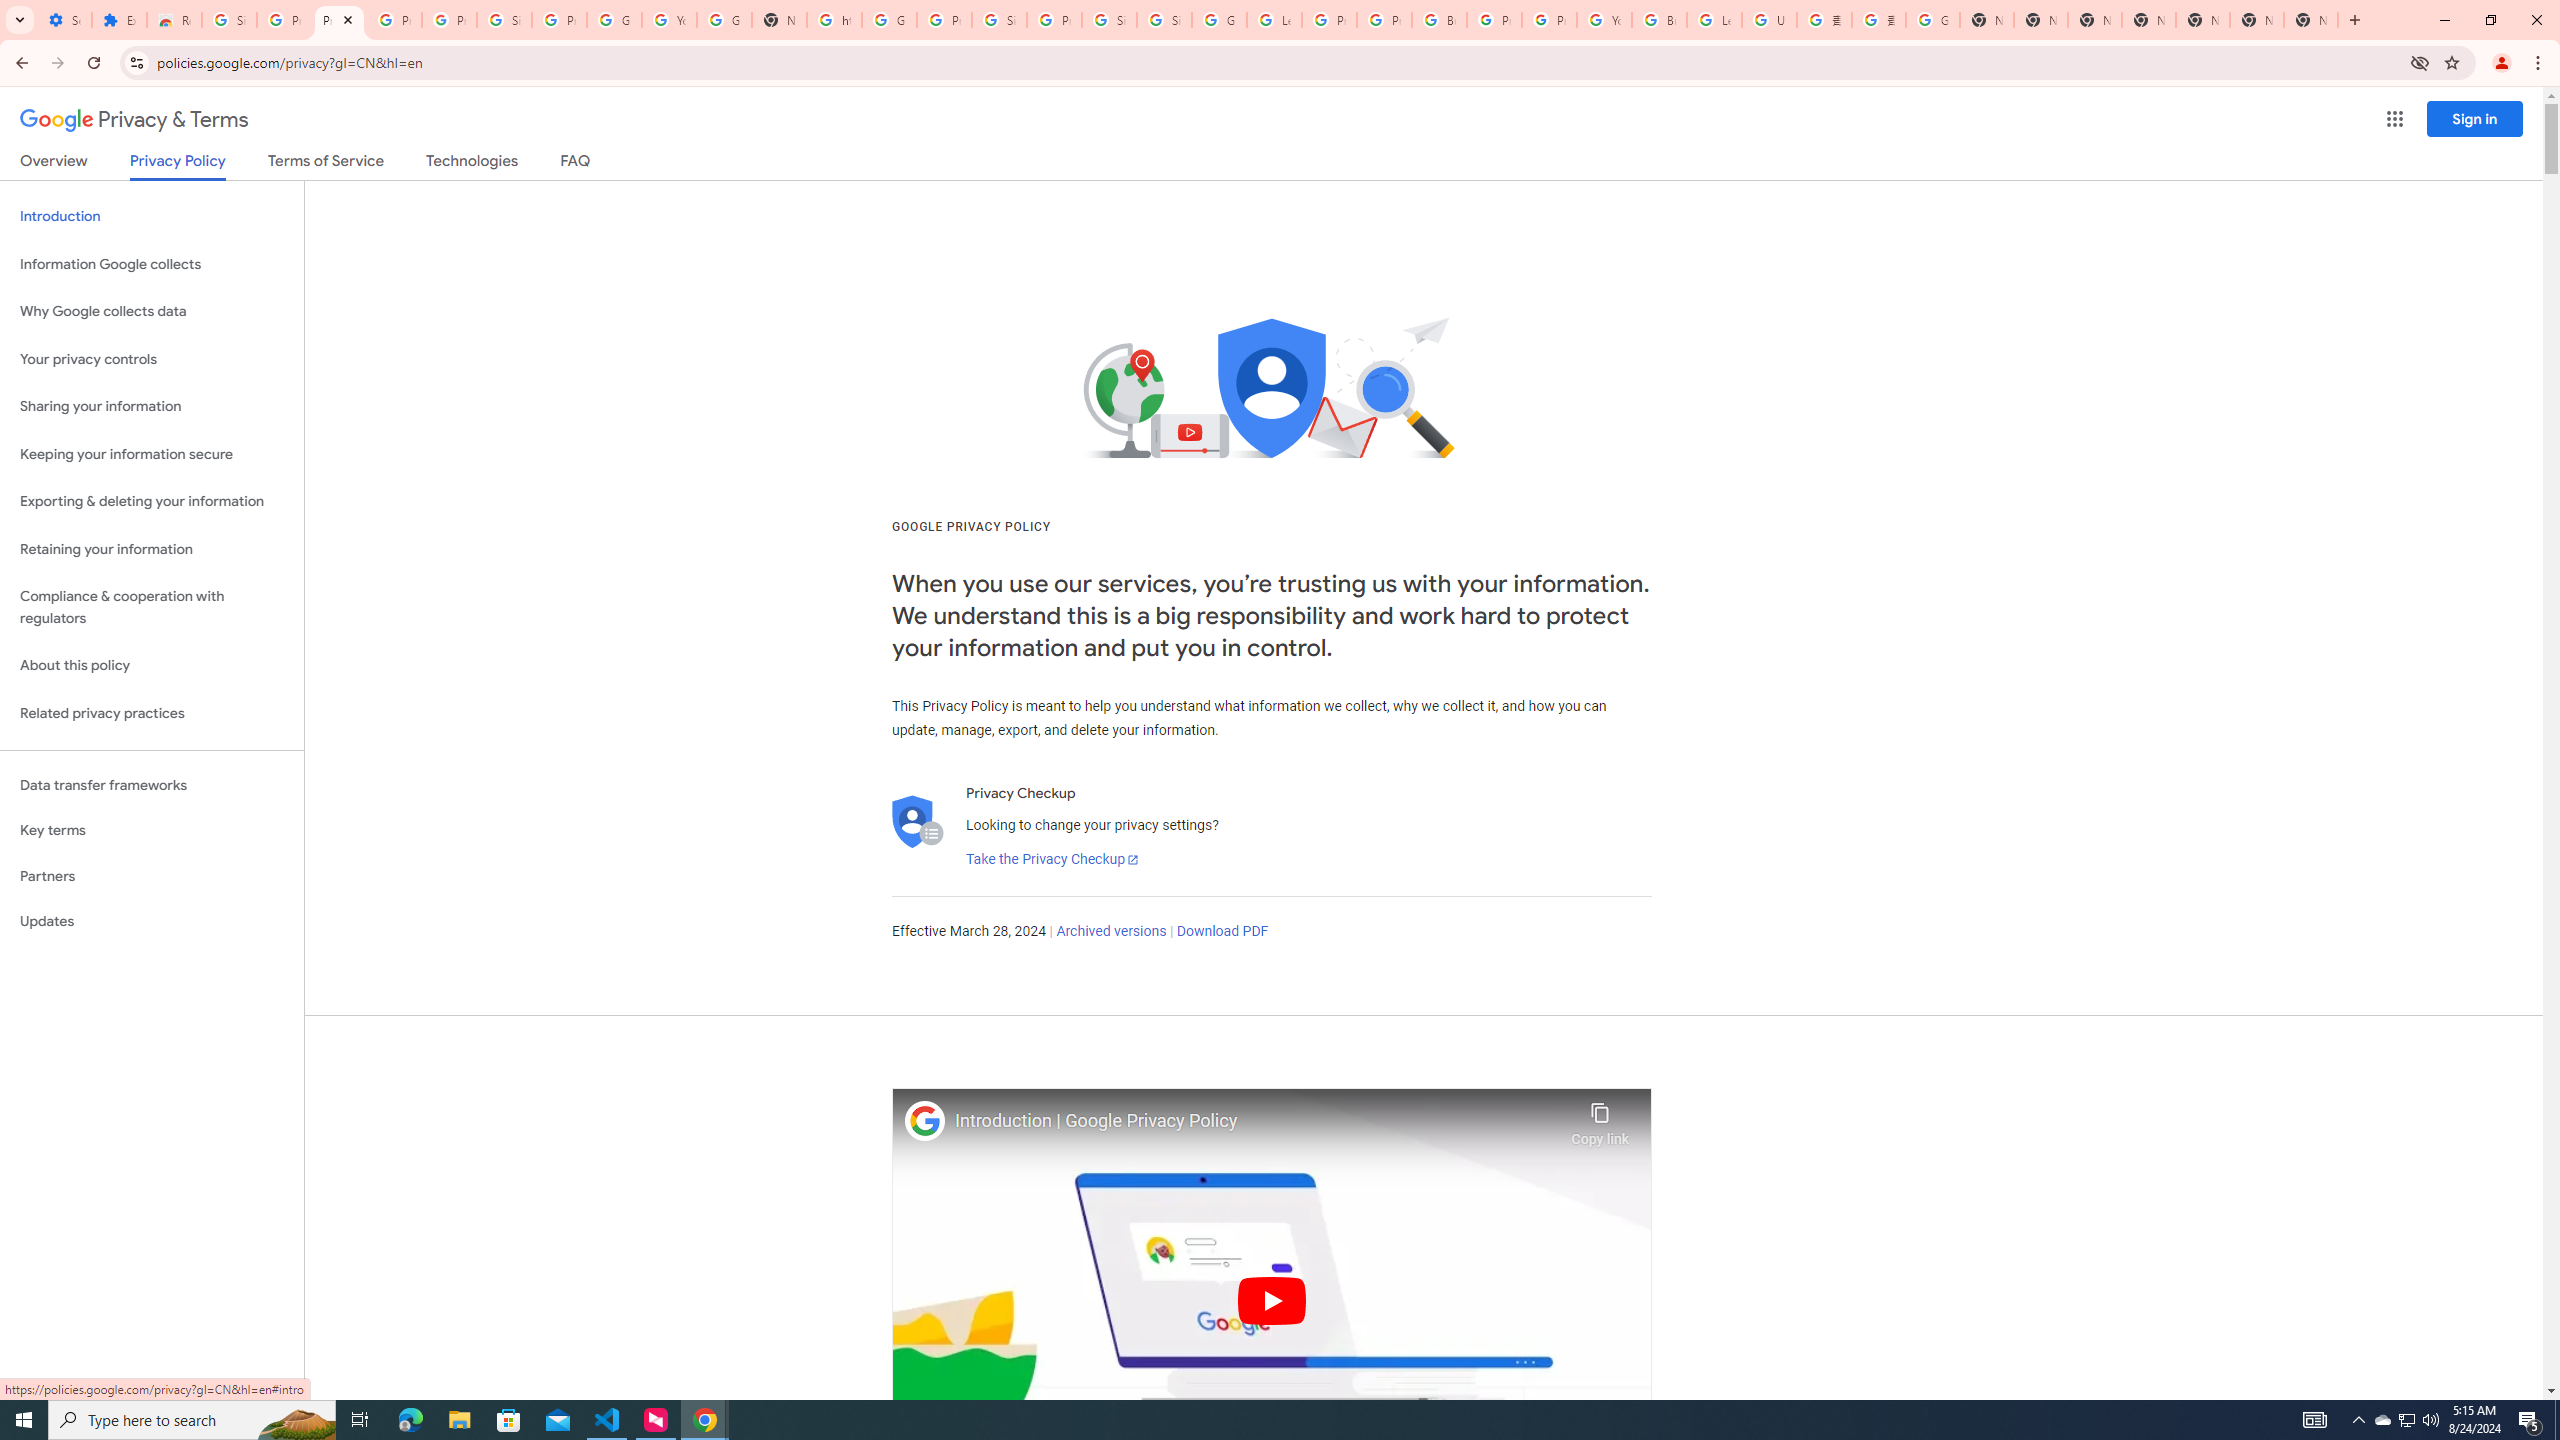 Image resolution: width=2560 pixels, height=1440 pixels. What do you see at coordinates (152, 550) in the screenshot?
I see `Retaining your information` at bounding box center [152, 550].